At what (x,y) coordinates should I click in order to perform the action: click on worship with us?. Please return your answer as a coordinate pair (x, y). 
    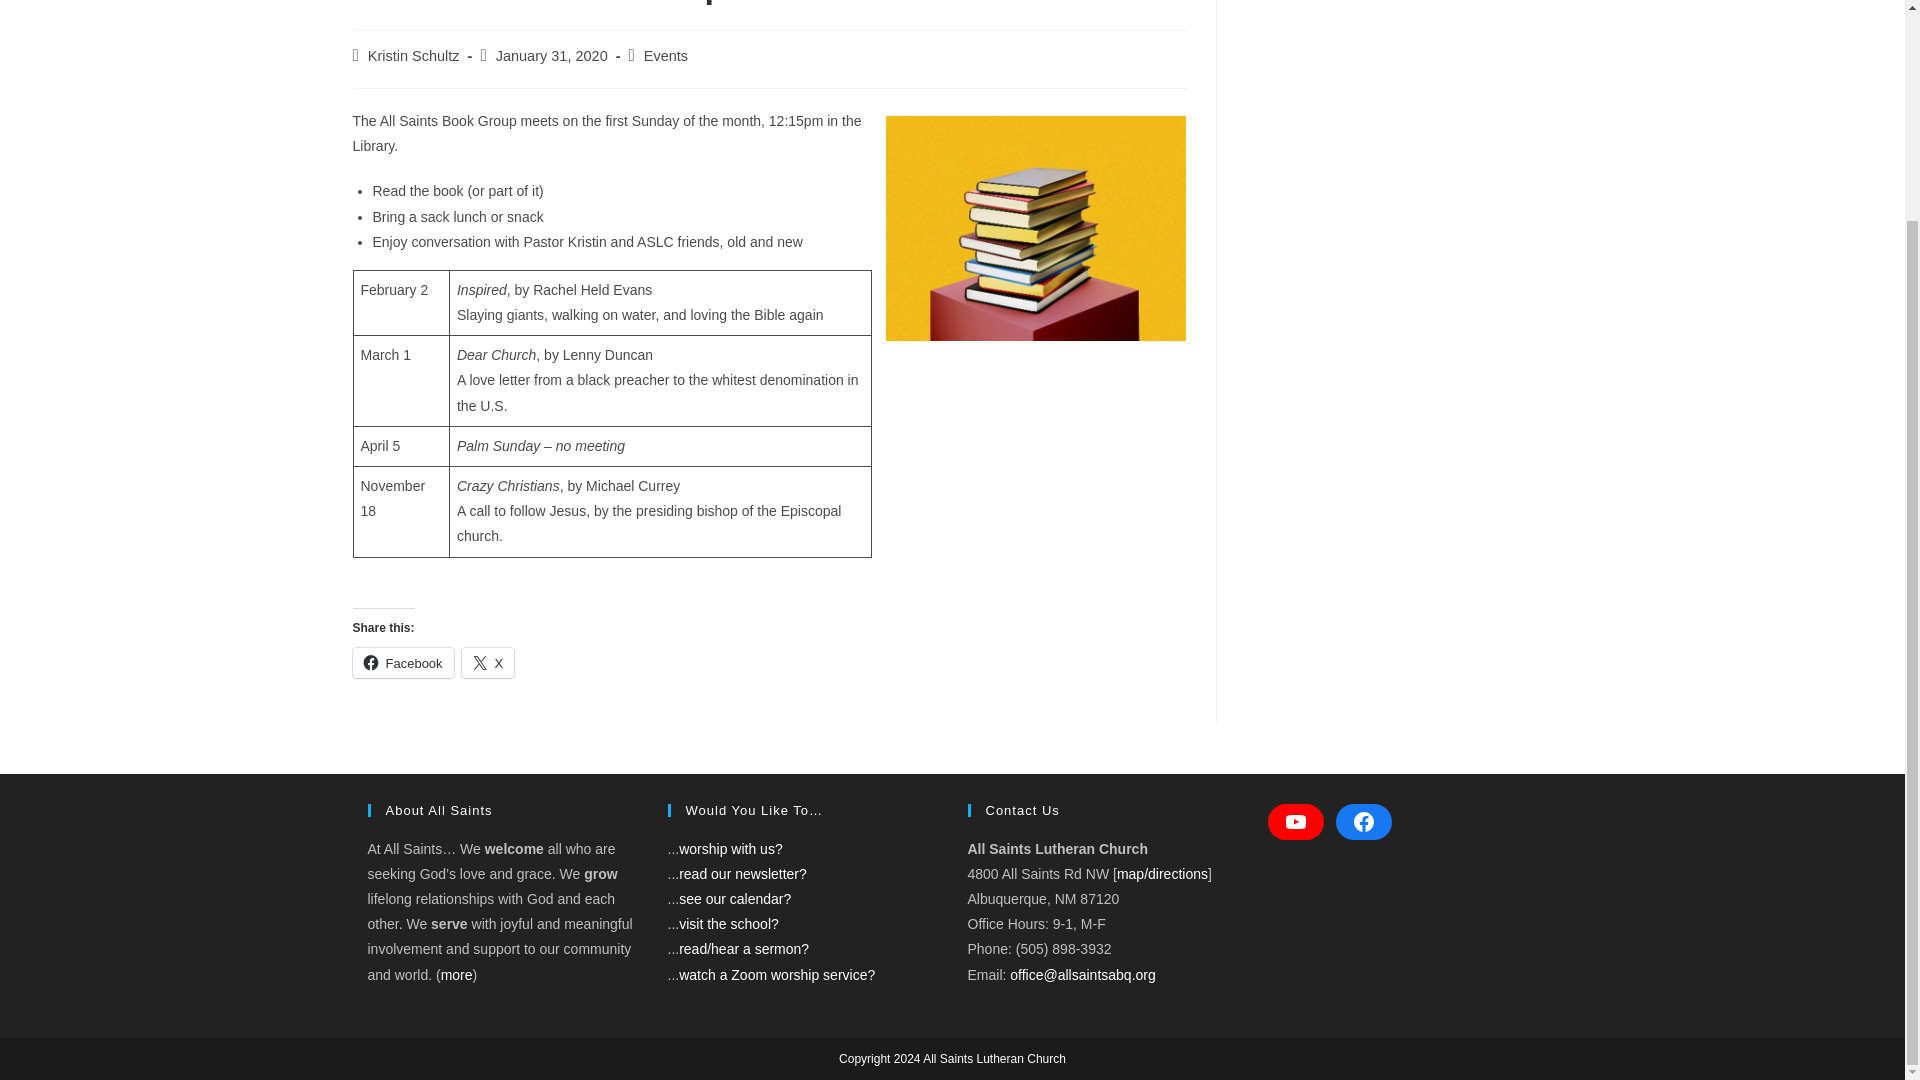
    Looking at the image, I should click on (731, 849).